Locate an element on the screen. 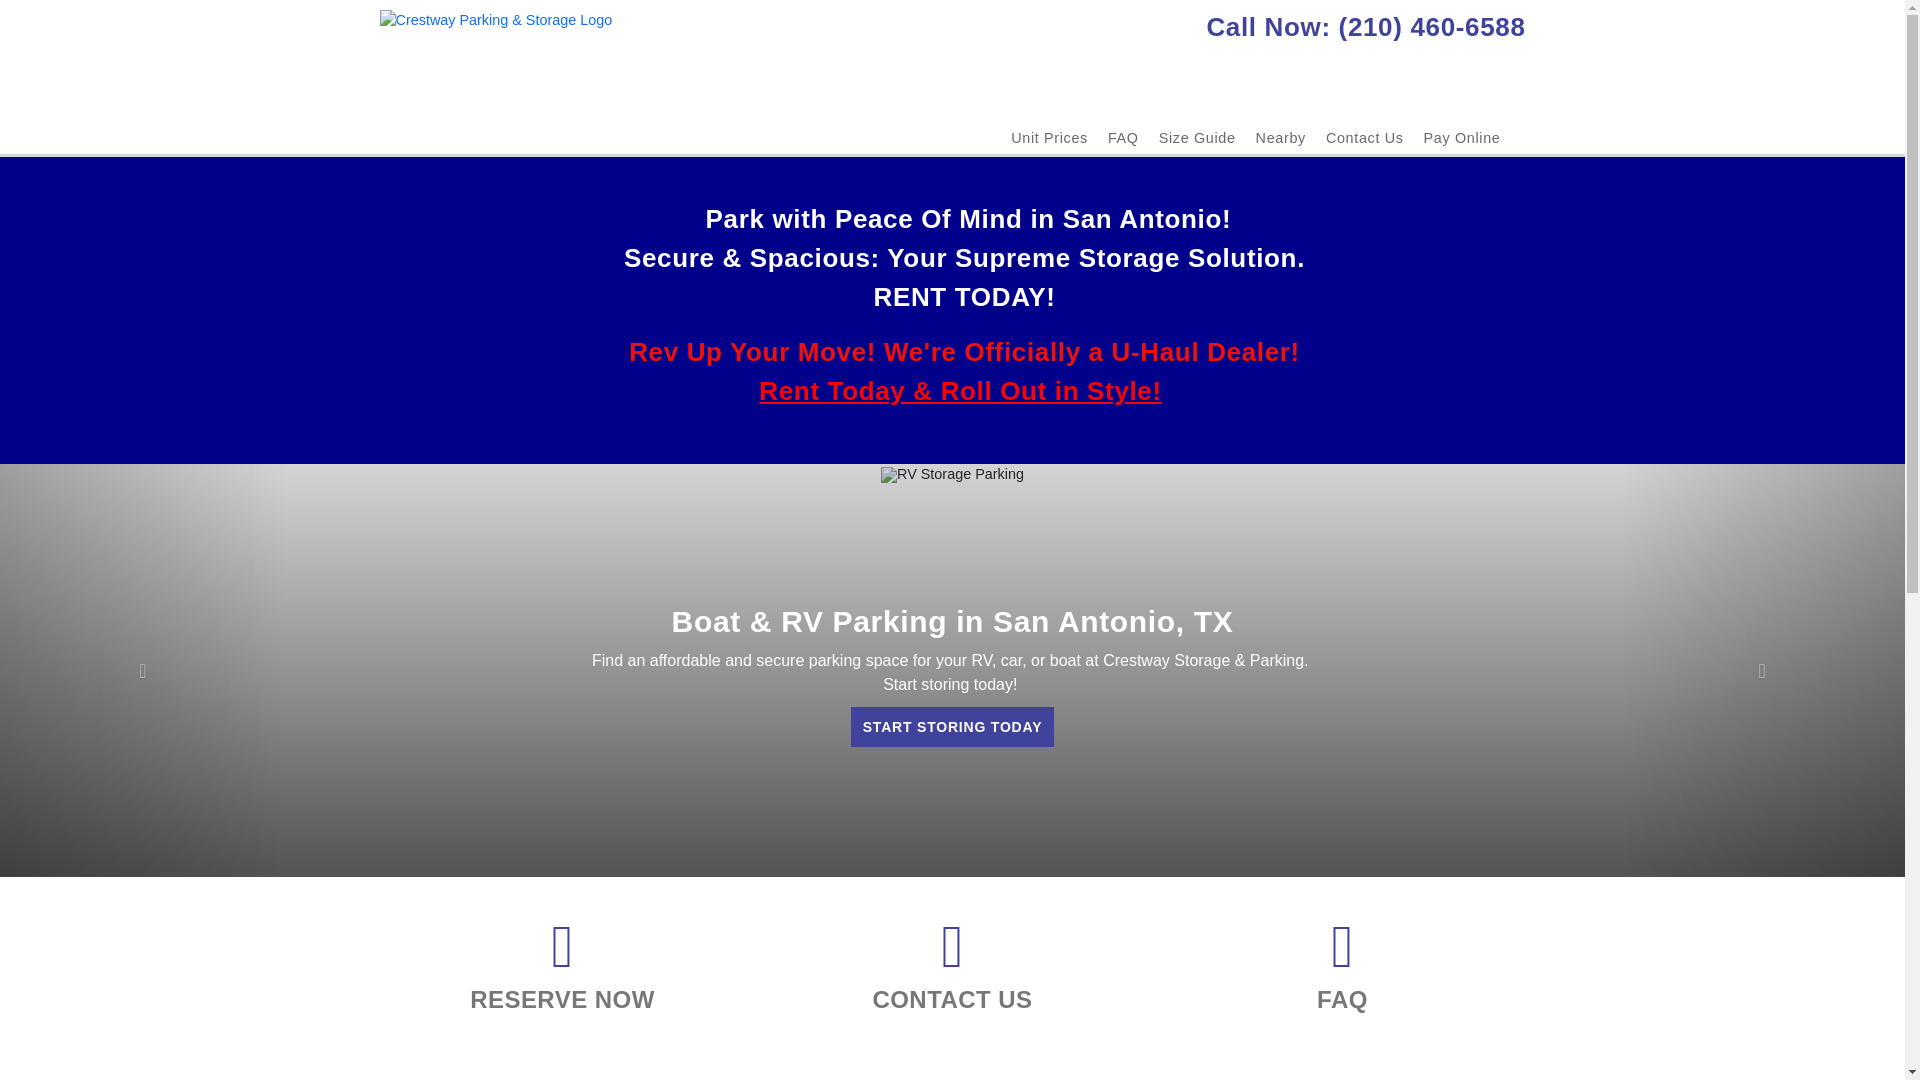  RENT TODAY! is located at coordinates (964, 296).